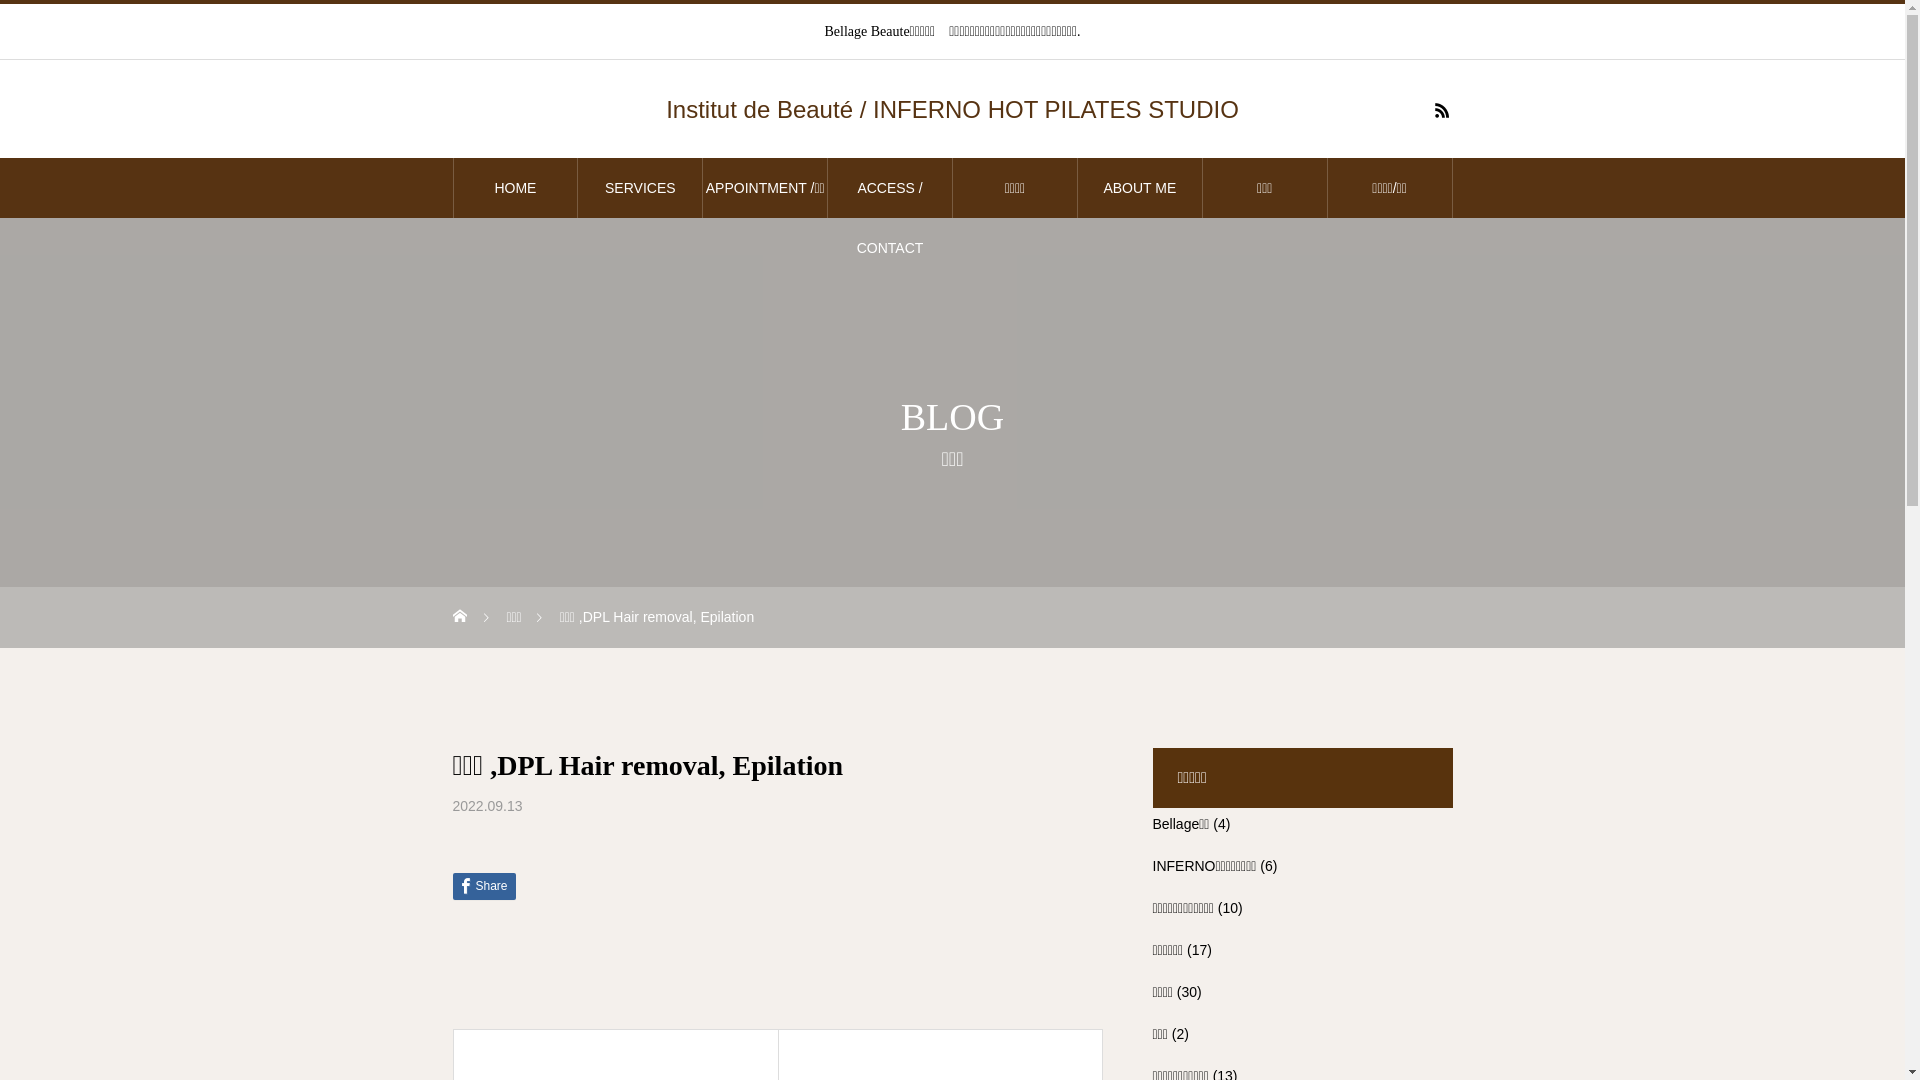  I want to click on HOME, so click(516, 188).